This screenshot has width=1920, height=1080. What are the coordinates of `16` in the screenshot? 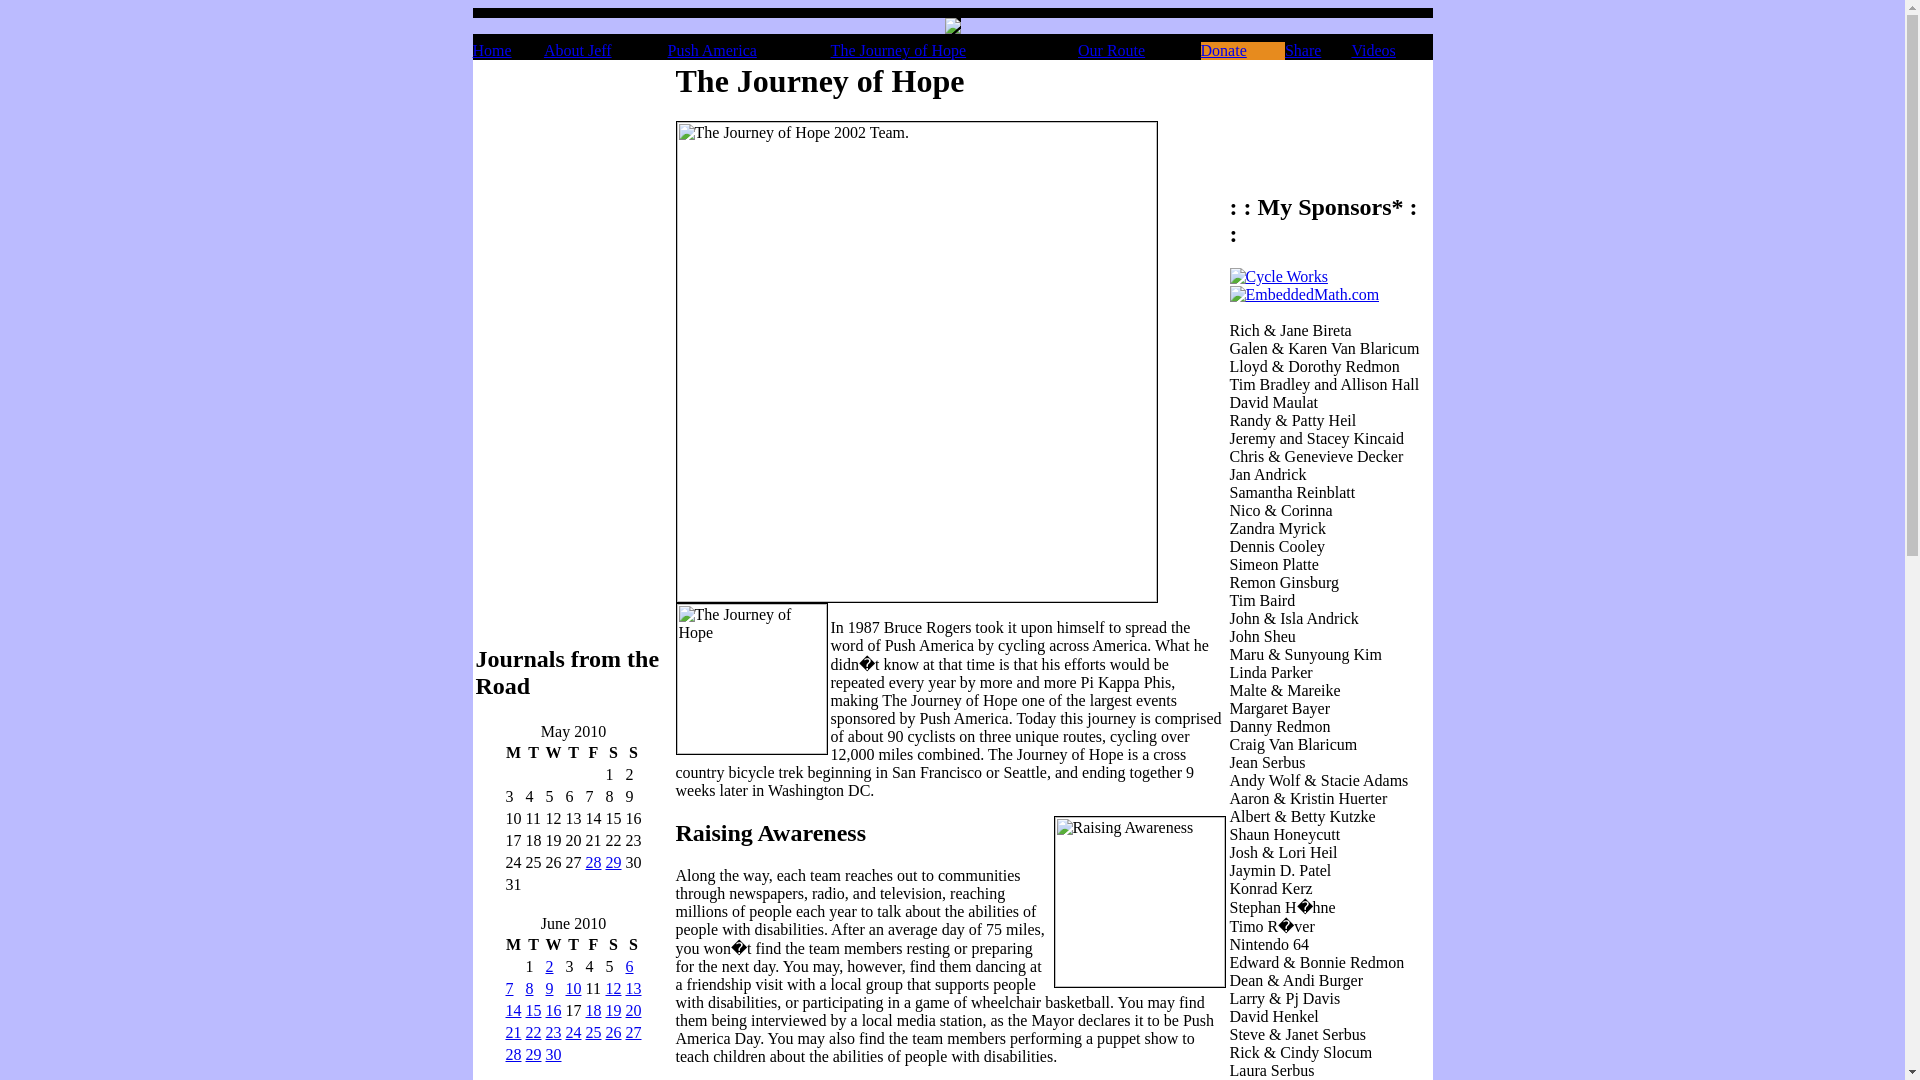 It's located at (554, 1010).